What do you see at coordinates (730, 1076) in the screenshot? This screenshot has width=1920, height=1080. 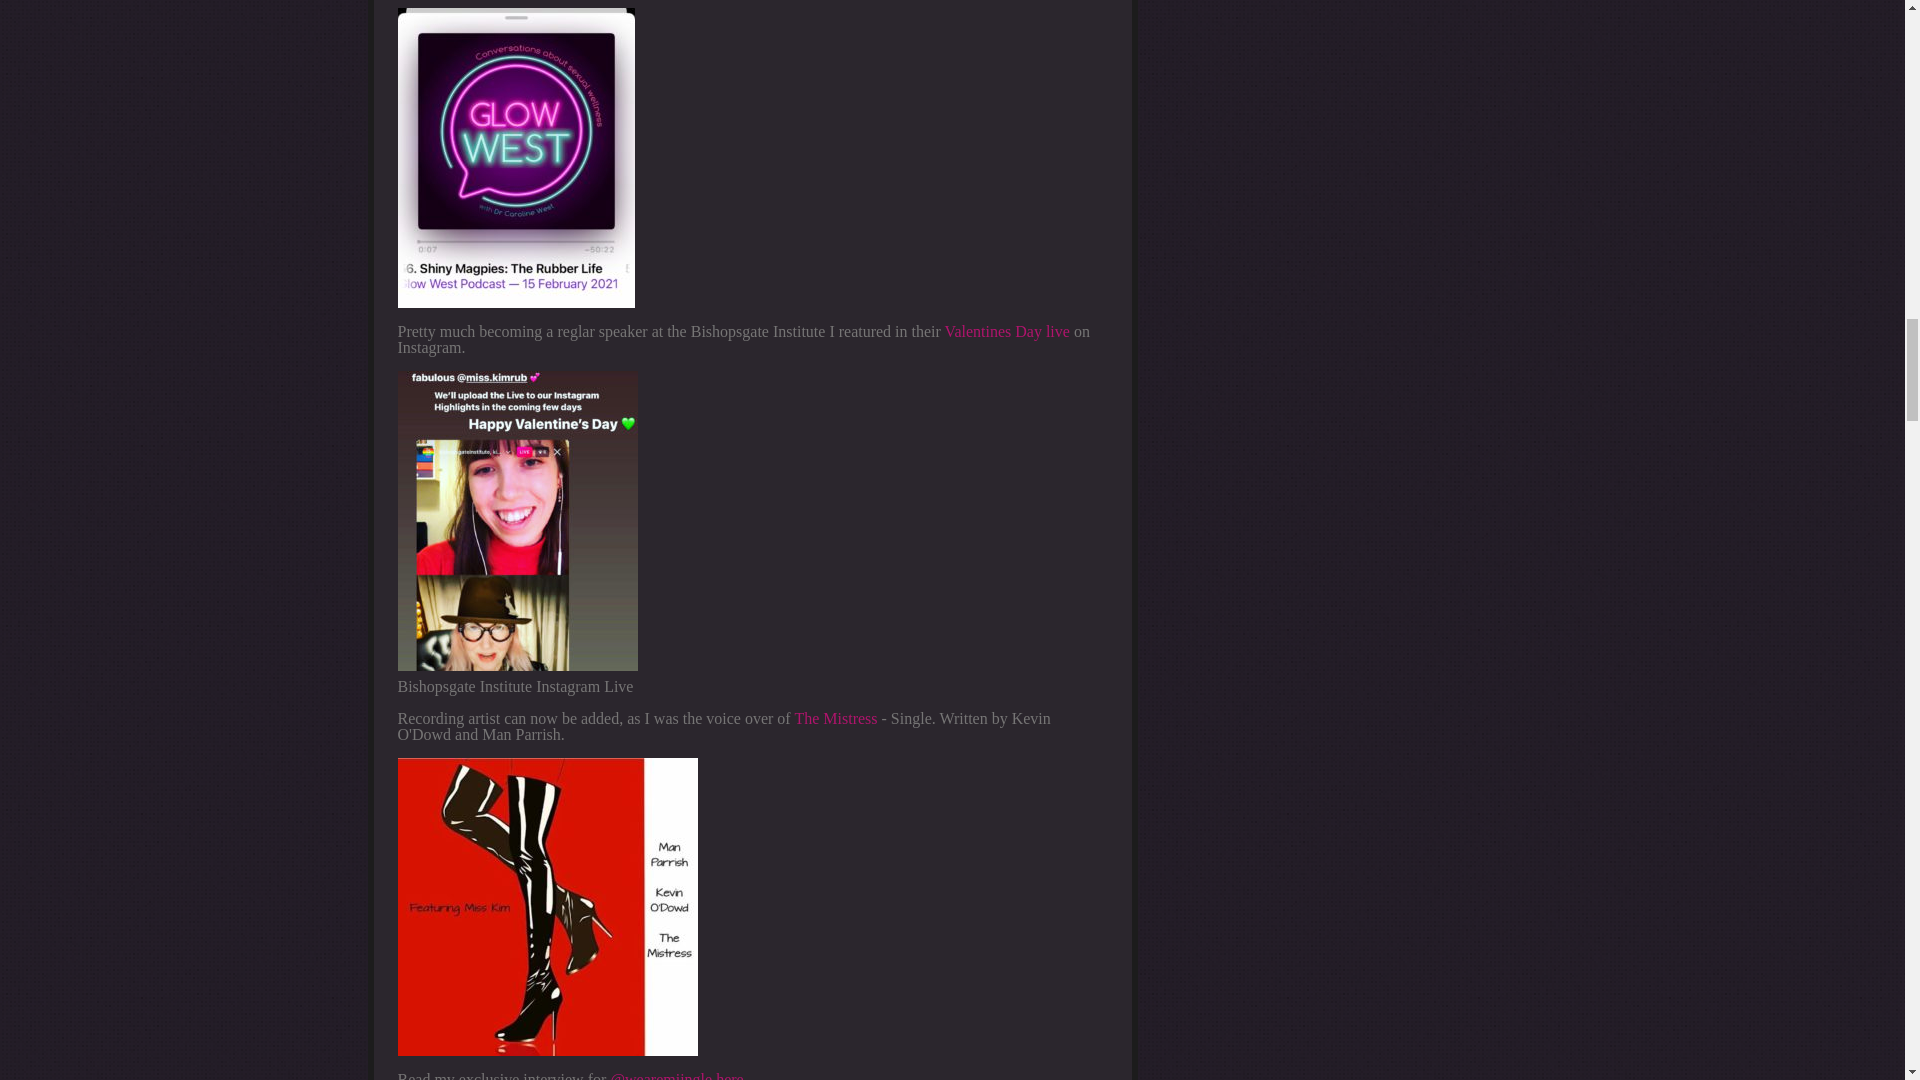 I see `here` at bounding box center [730, 1076].